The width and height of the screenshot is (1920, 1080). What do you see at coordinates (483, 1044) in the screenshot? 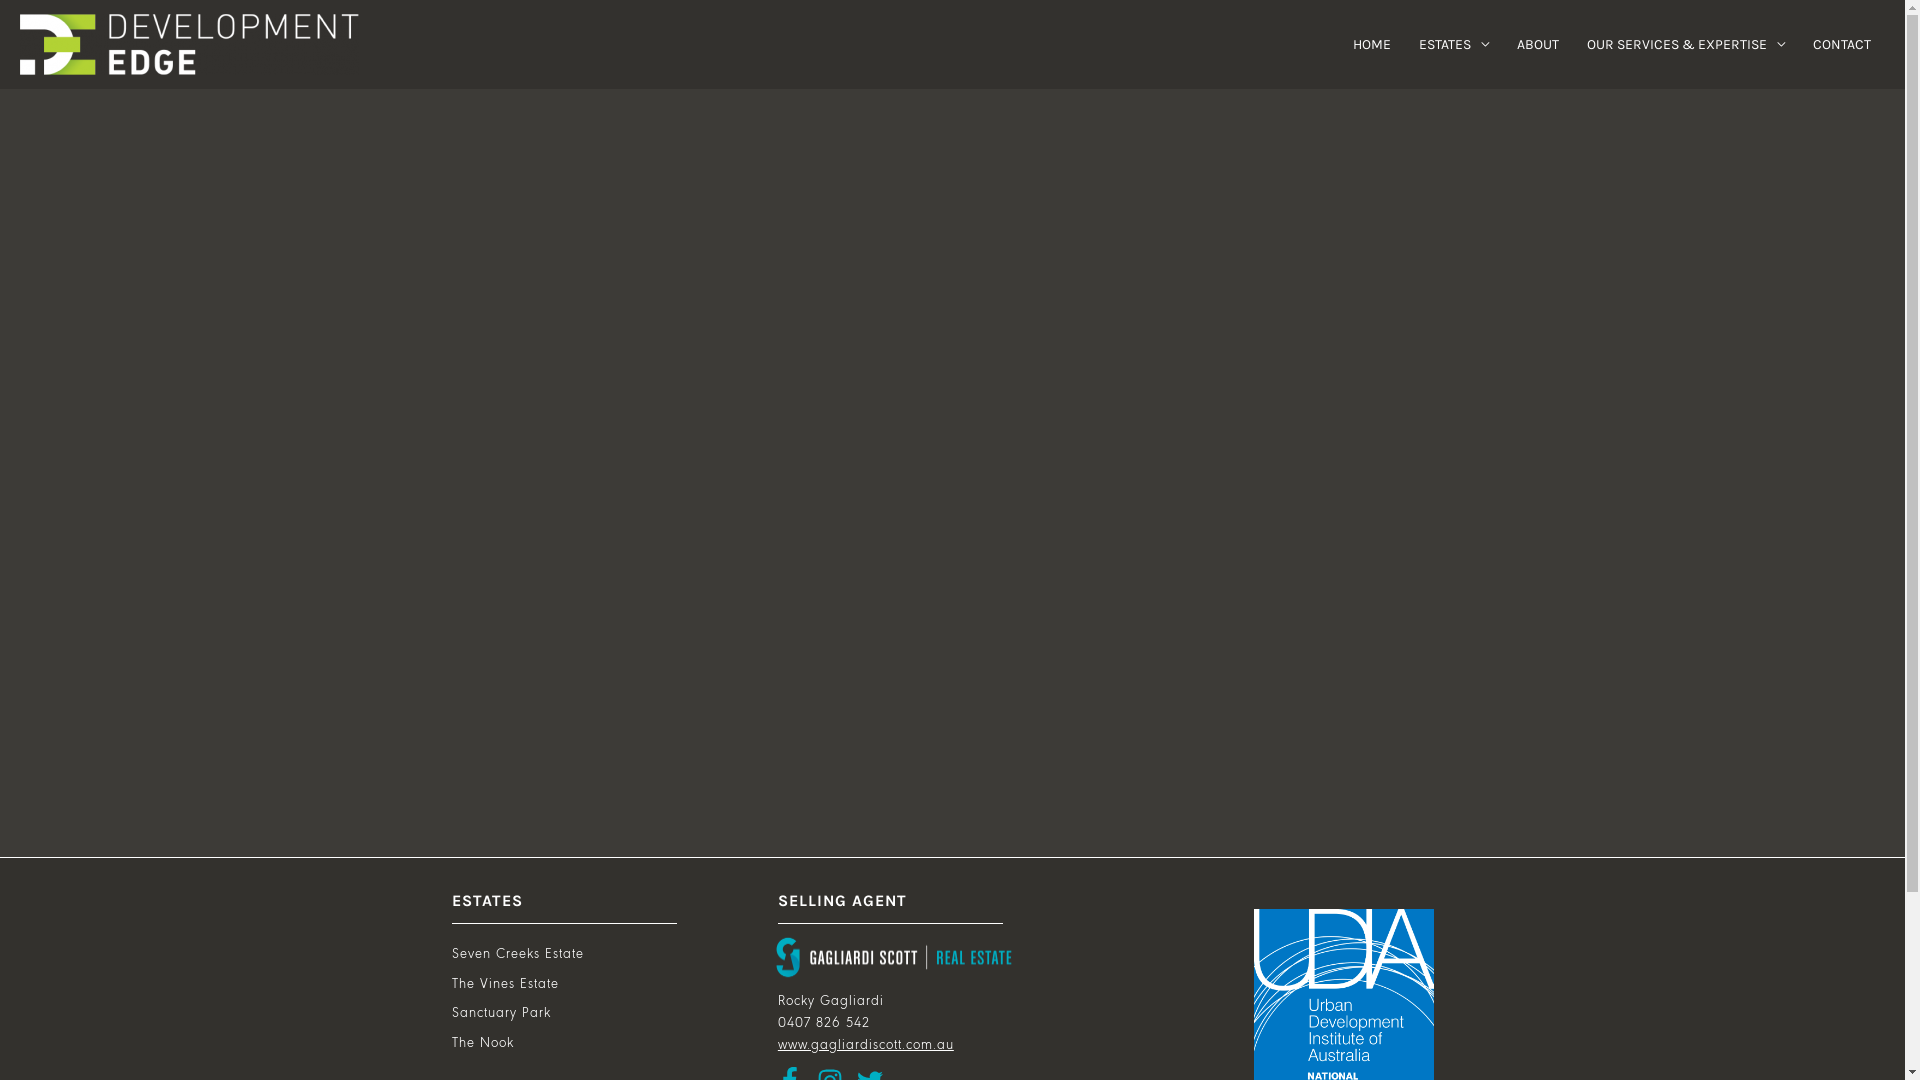
I see `The Nook` at bounding box center [483, 1044].